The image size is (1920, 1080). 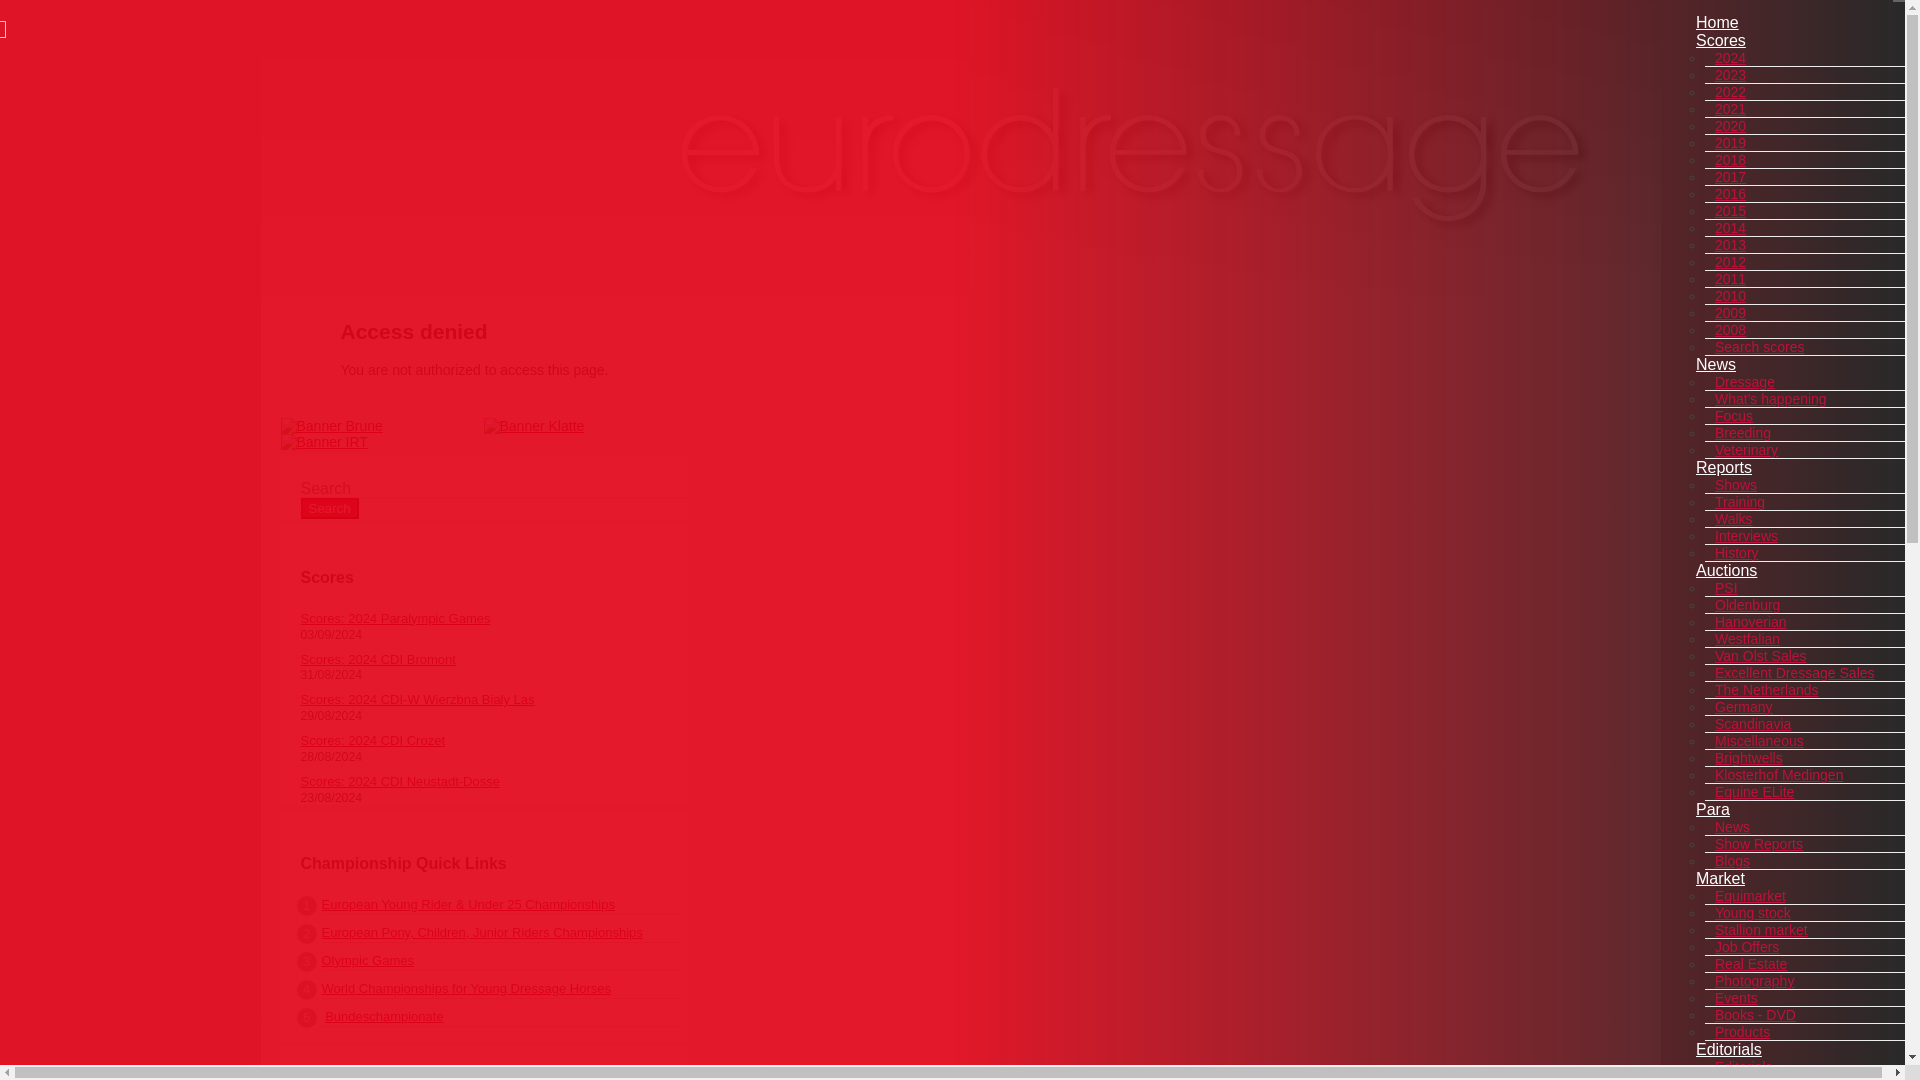 What do you see at coordinates (1730, 108) in the screenshot?
I see `2021` at bounding box center [1730, 108].